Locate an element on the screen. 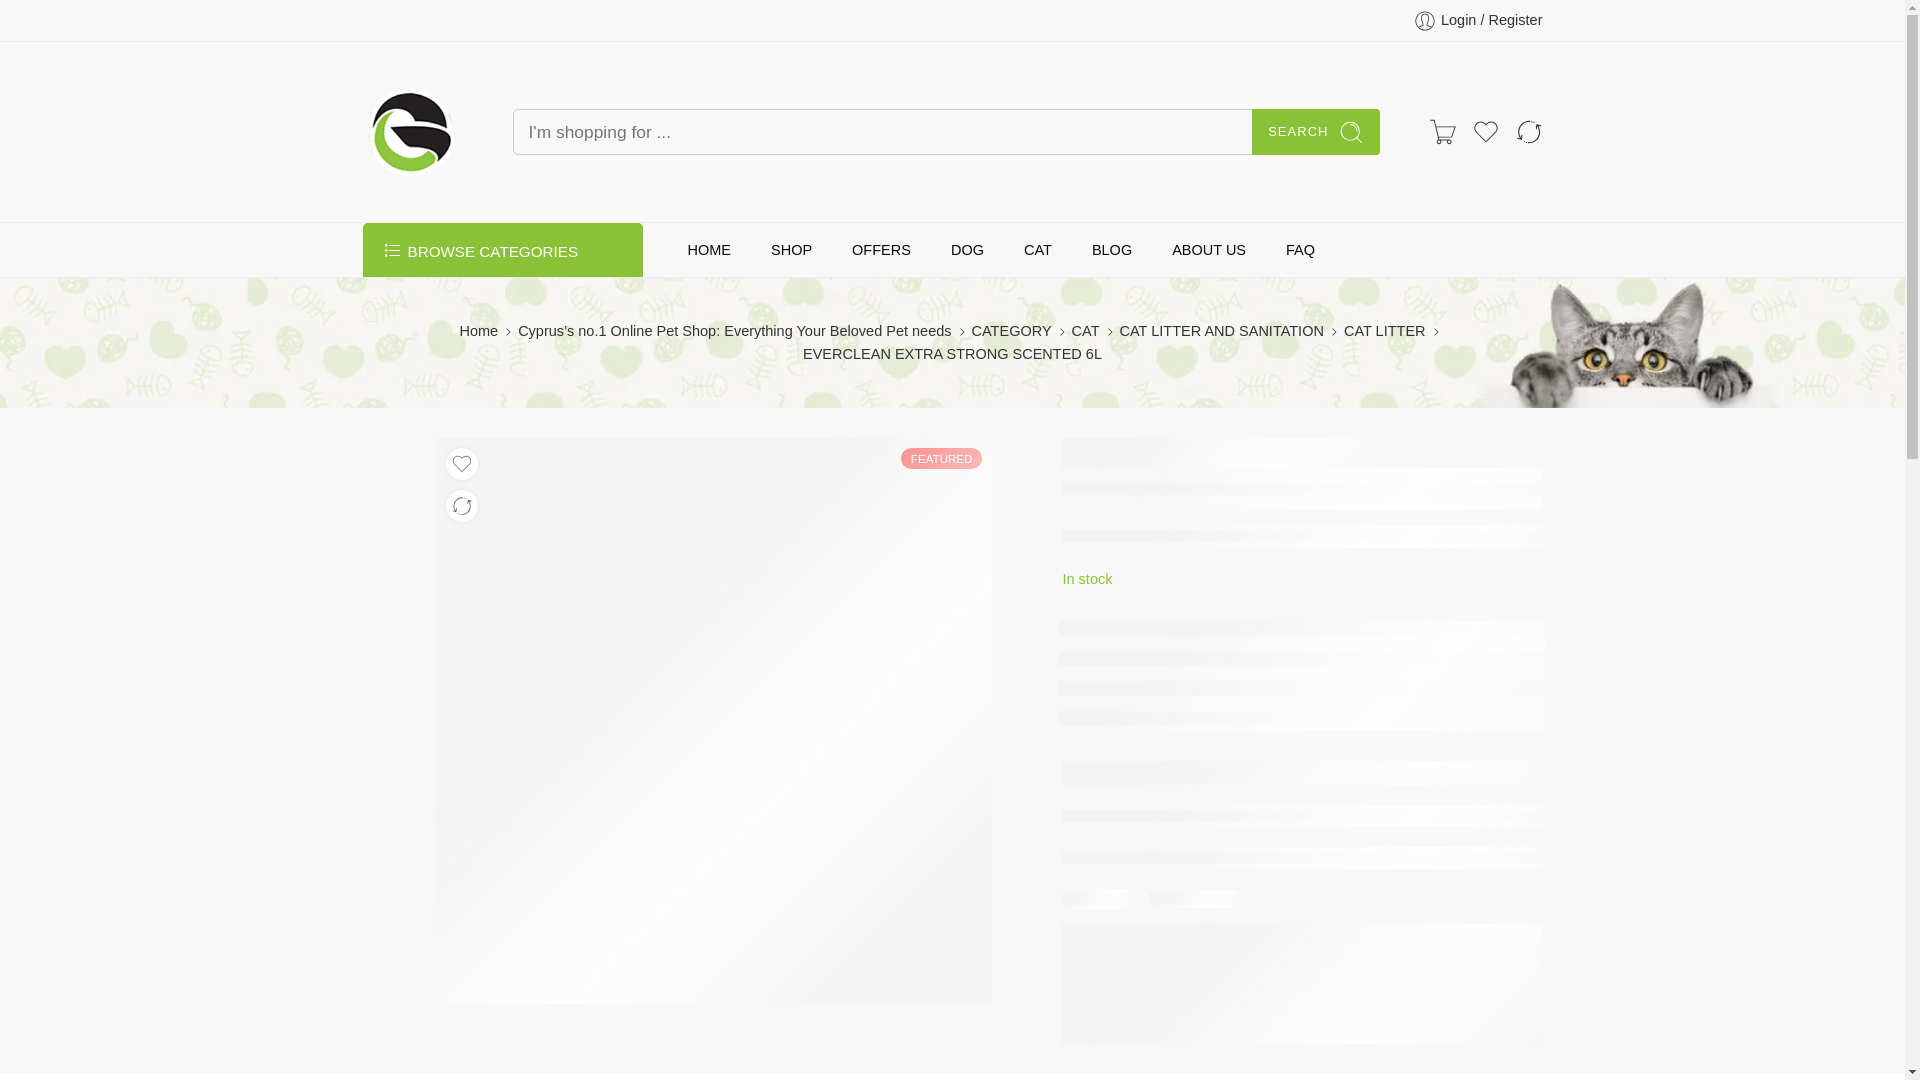  CAT LITTER is located at coordinates (1385, 331).